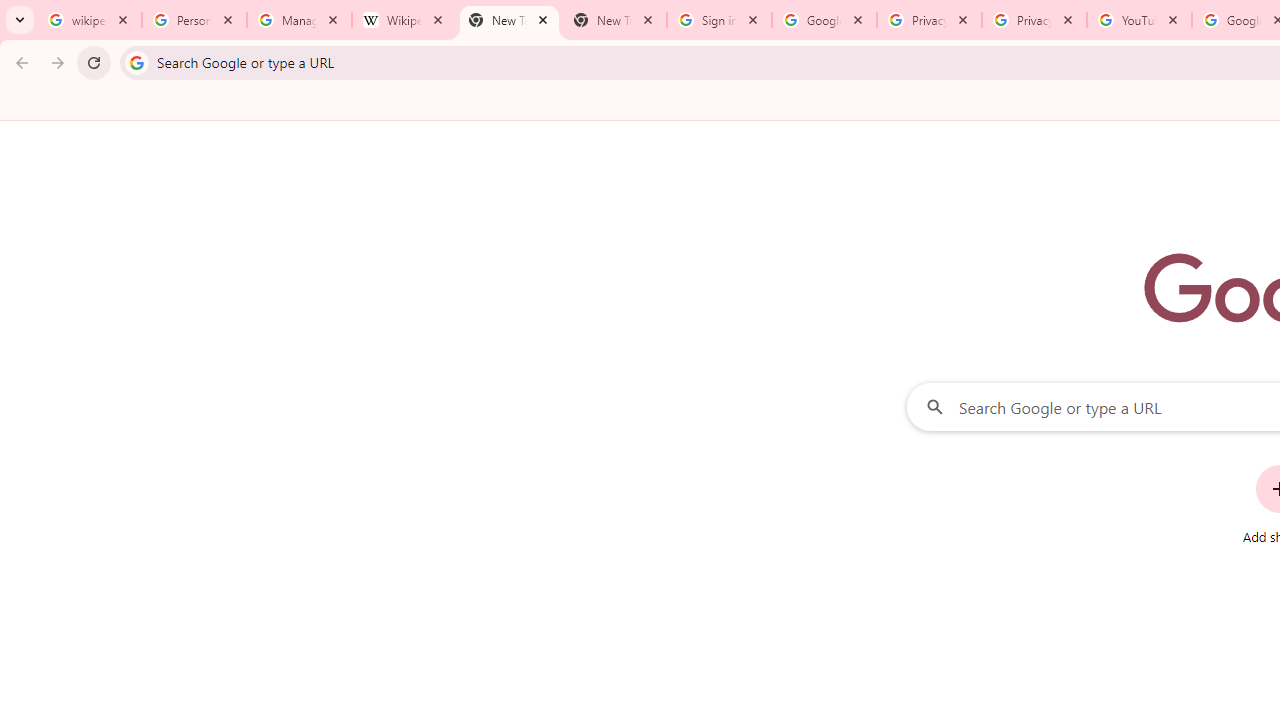 Image resolution: width=1280 pixels, height=720 pixels. Describe the element at coordinates (404, 20) in the screenshot. I see `Wikipedia:Edit requests - Wikipedia` at that location.